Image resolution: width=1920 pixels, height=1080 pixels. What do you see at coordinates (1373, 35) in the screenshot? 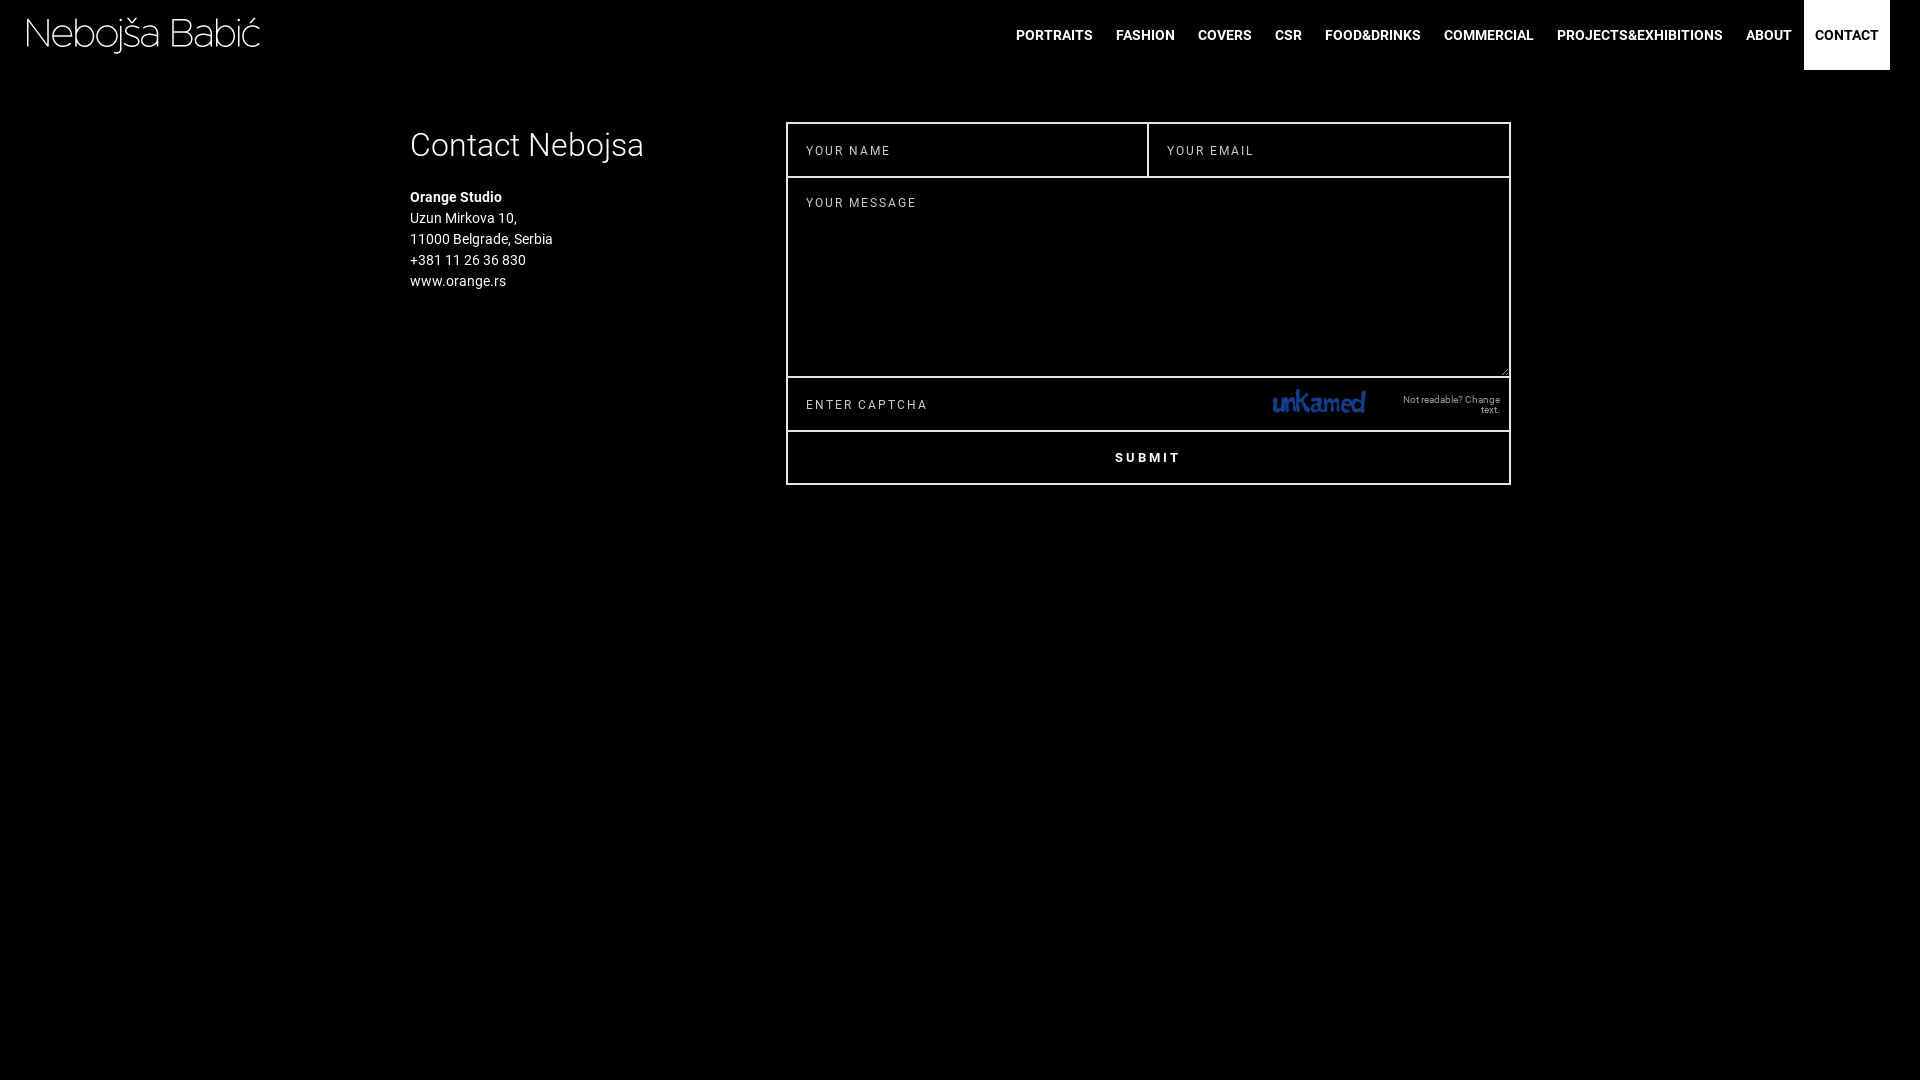
I see `FOOD&DRINKS` at bounding box center [1373, 35].